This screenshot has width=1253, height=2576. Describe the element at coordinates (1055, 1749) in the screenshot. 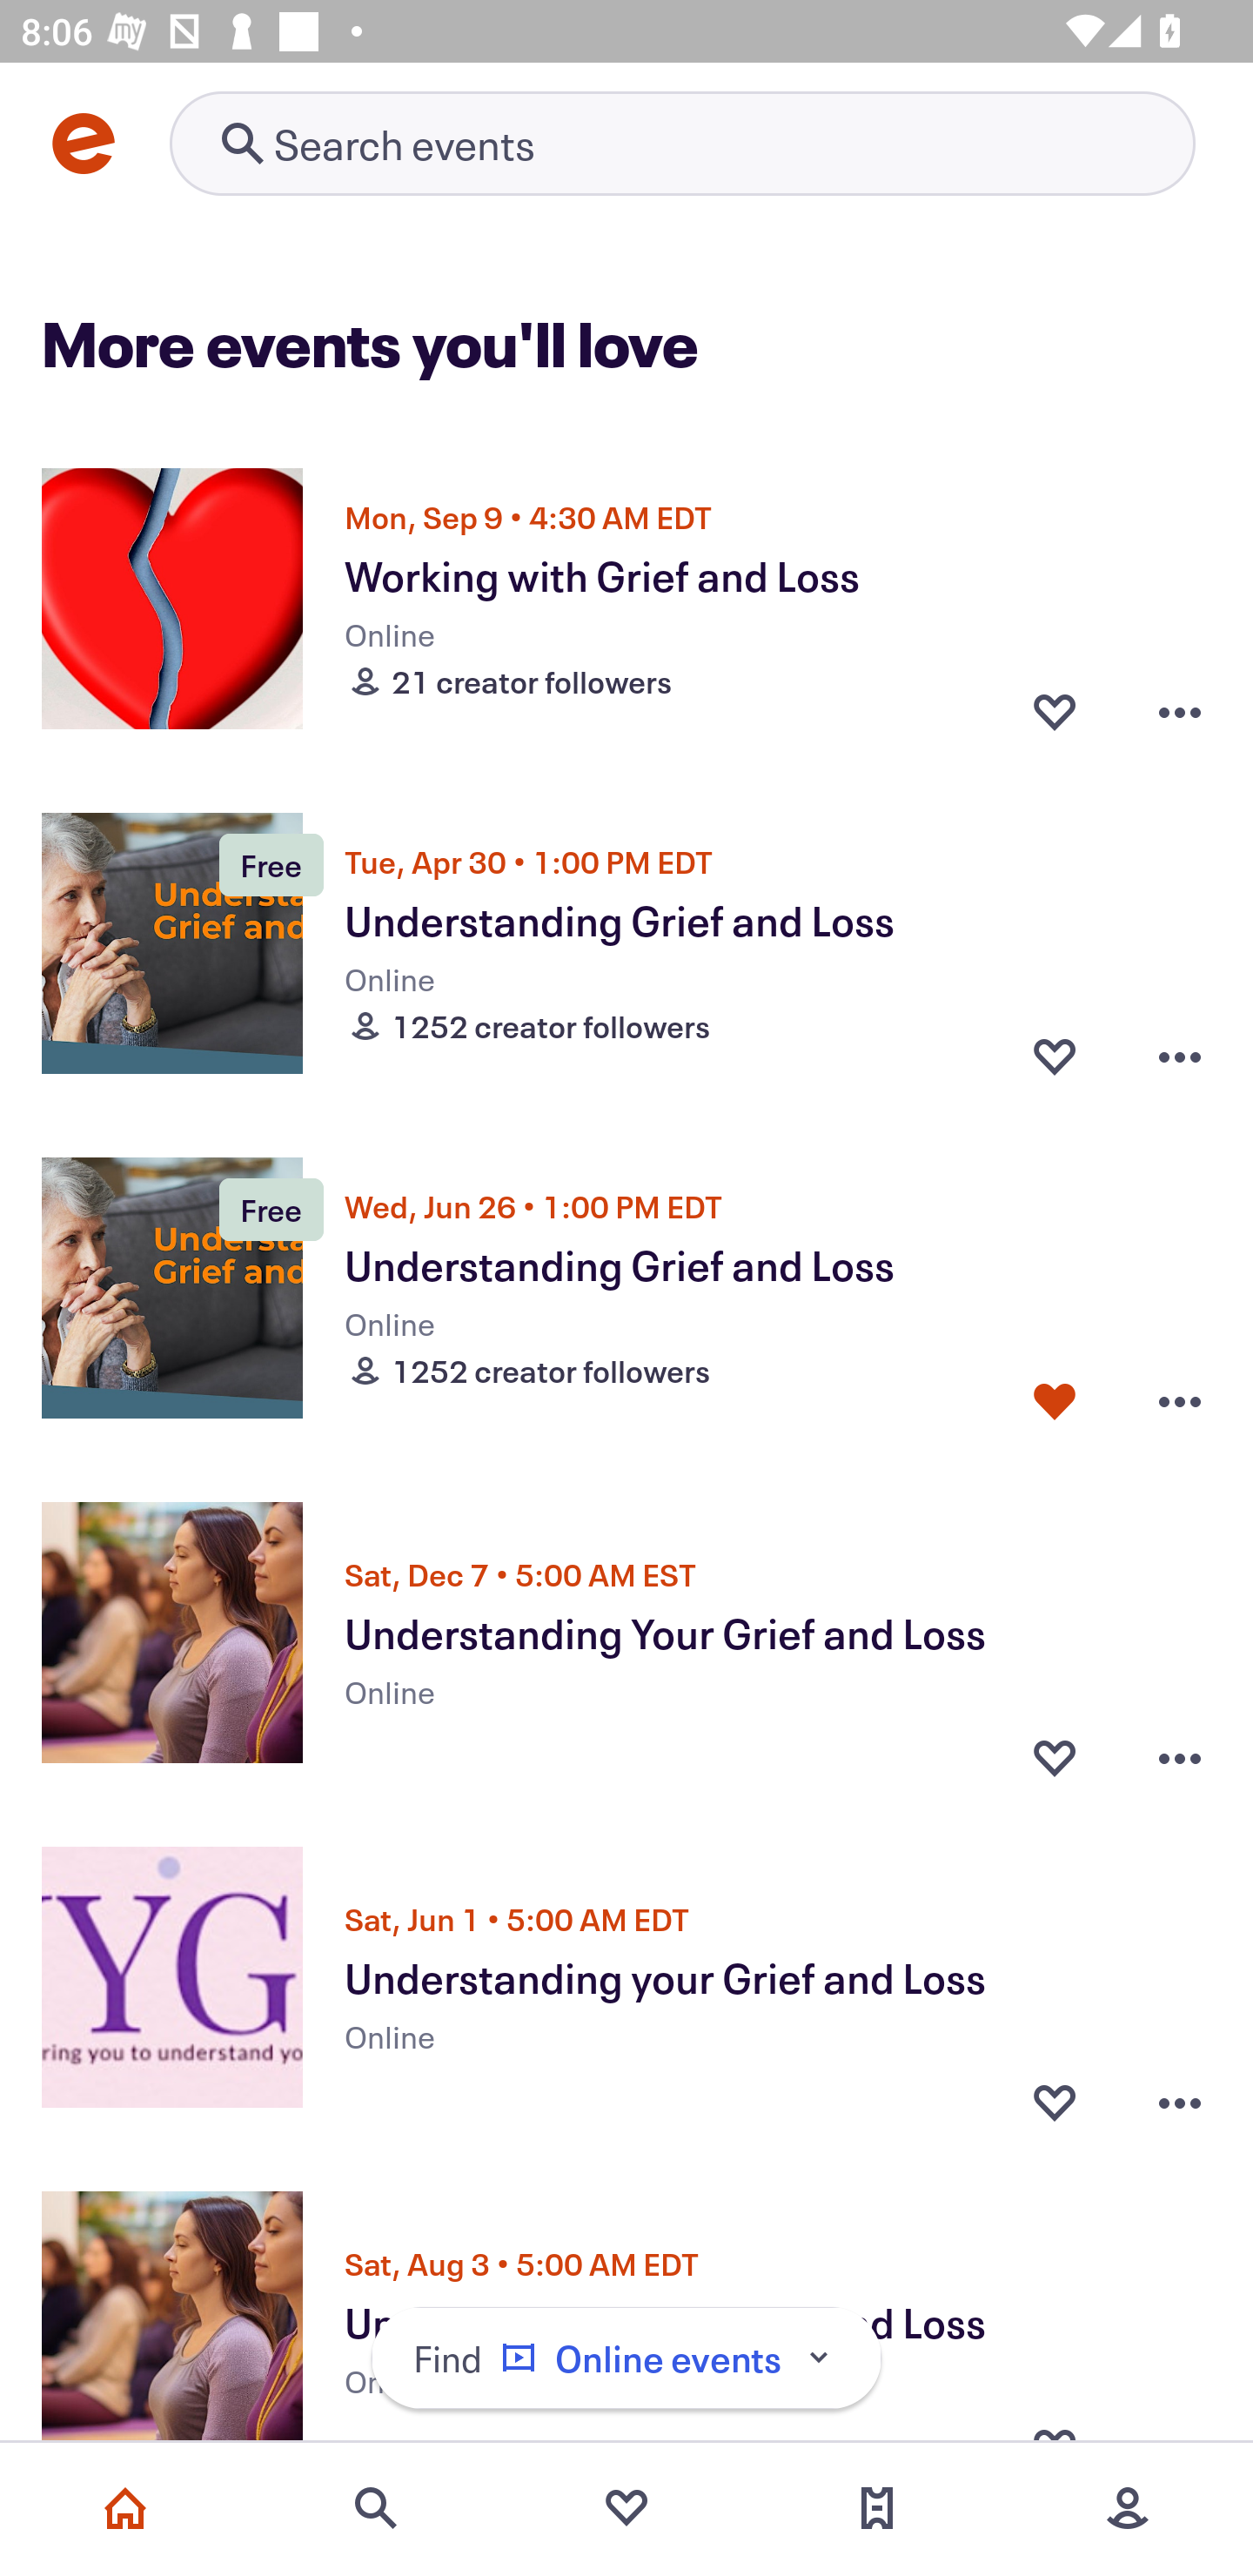

I see `Favorite button` at that location.